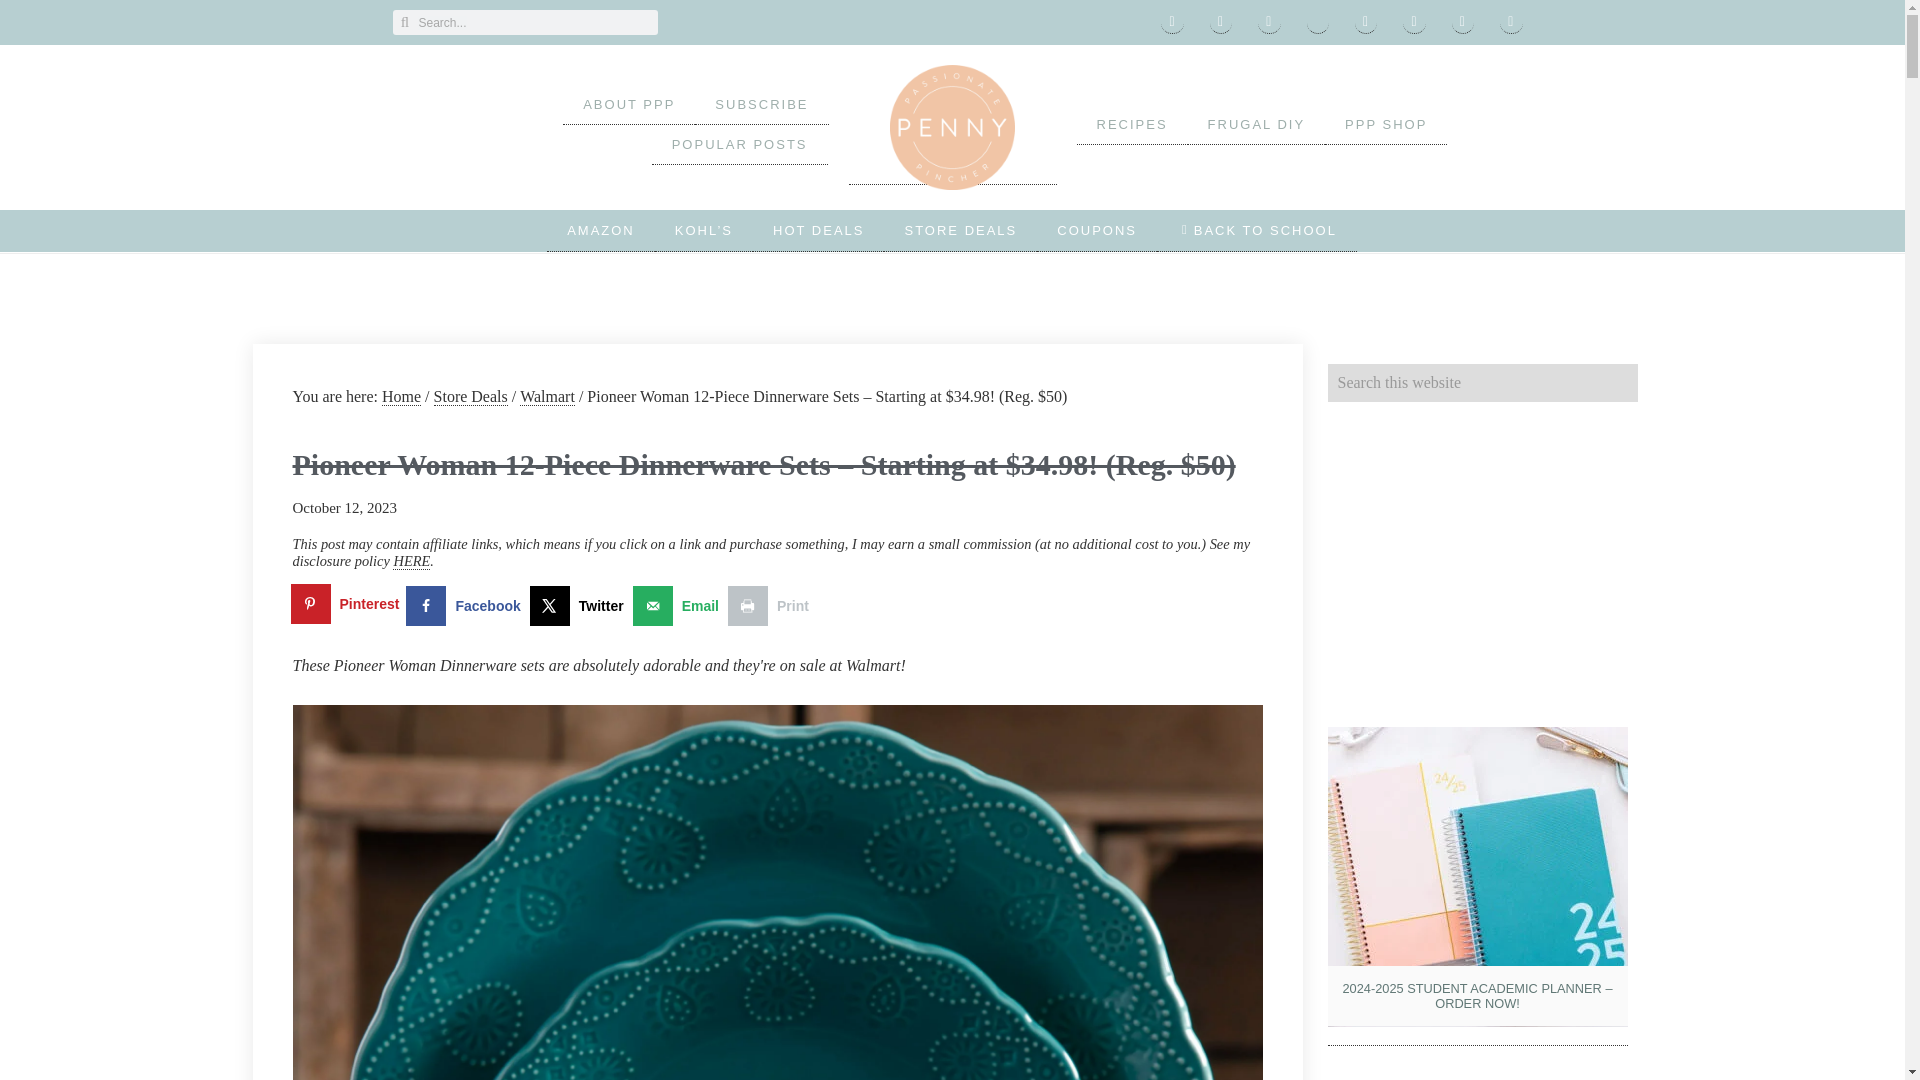  I want to click on PPP SHOP, so click(1386, 124).